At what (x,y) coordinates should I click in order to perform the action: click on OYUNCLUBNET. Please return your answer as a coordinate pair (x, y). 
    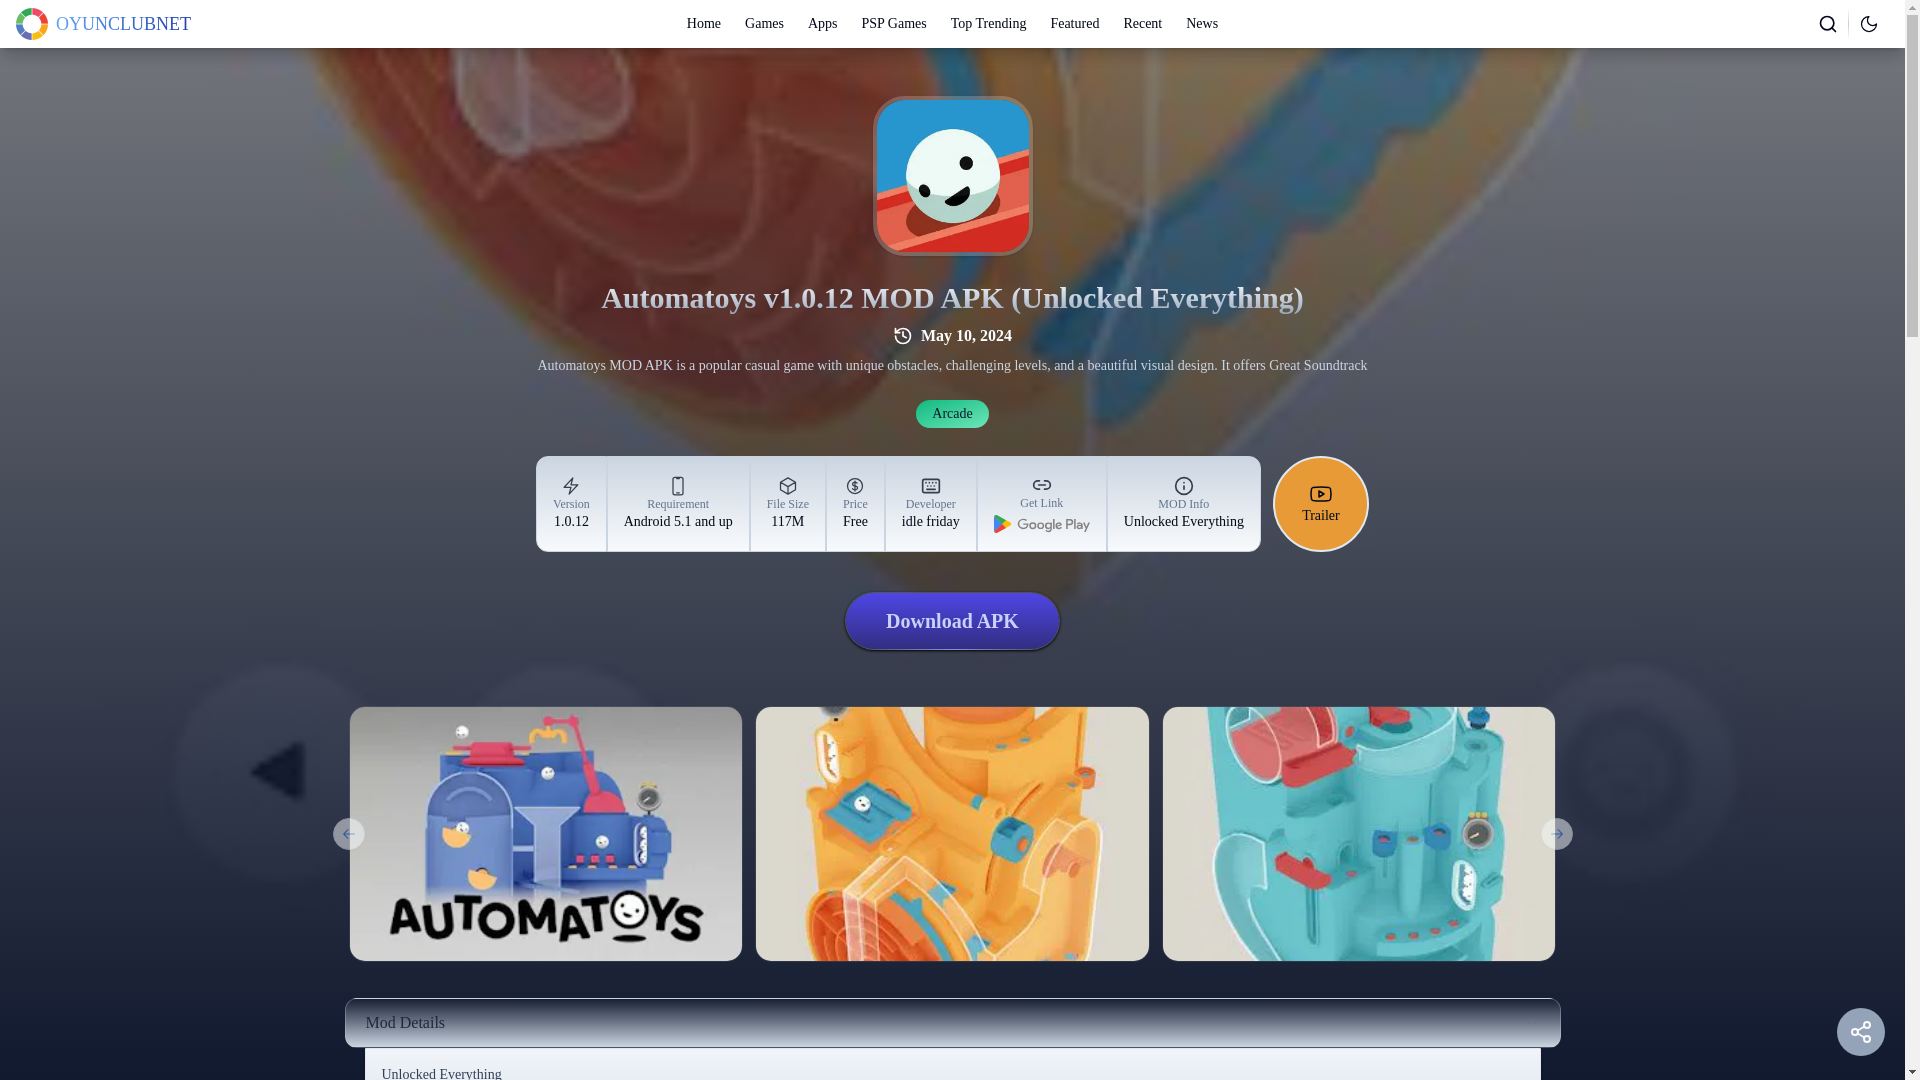
    Looking at the image, I should click on (704, 24).